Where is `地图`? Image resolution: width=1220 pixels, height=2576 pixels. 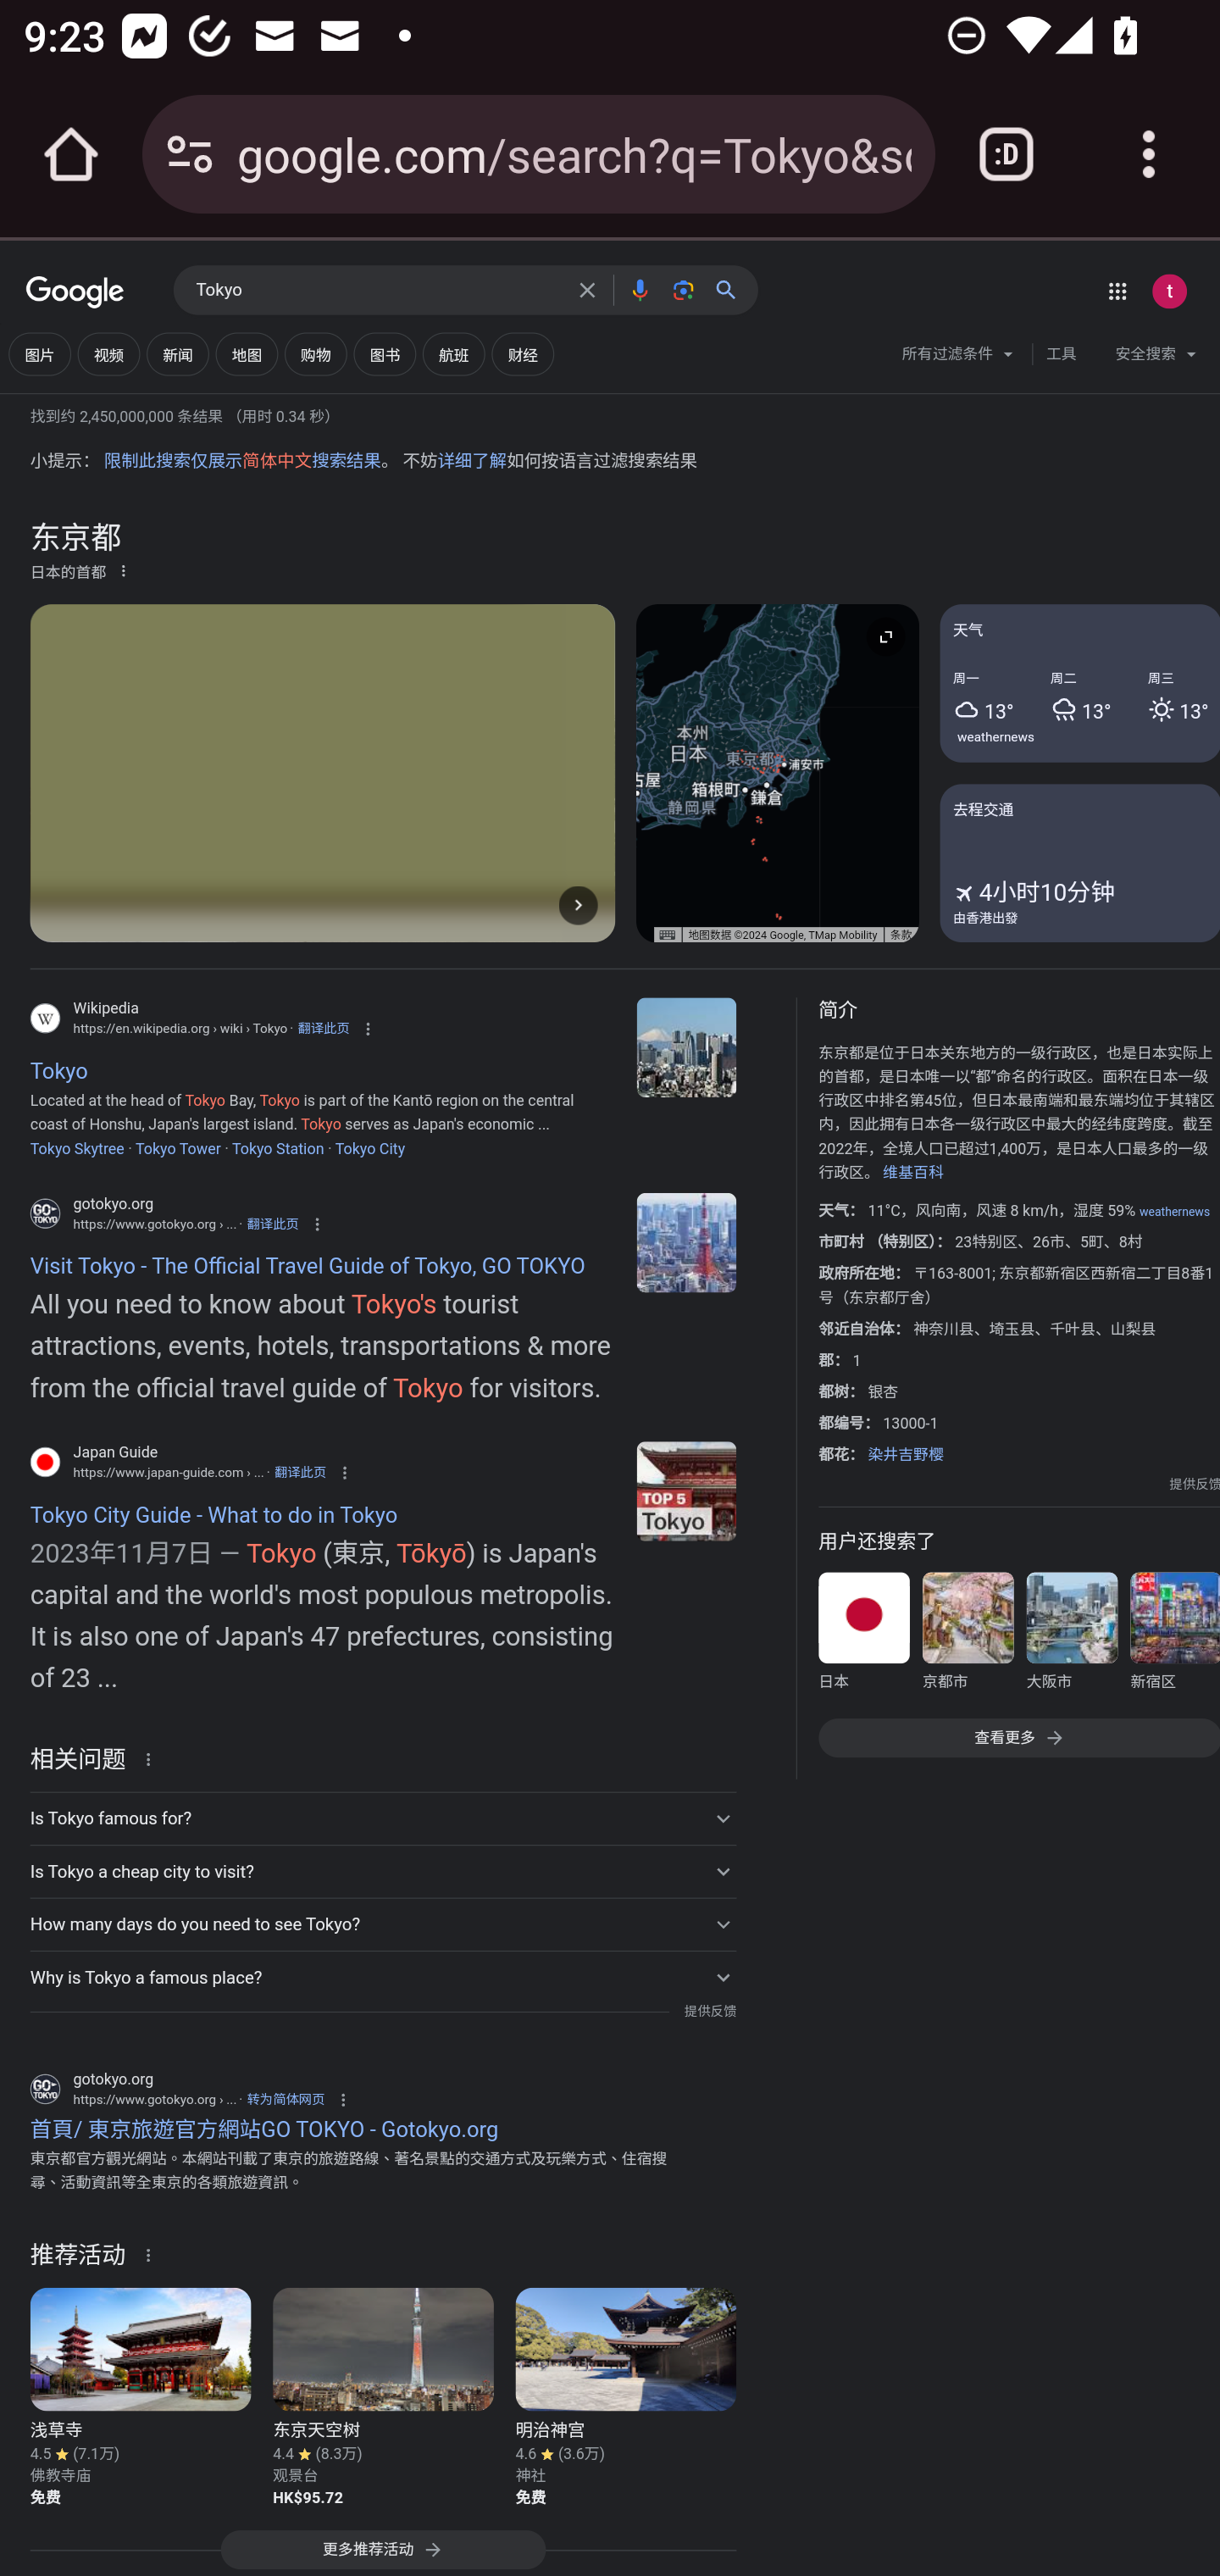 地图 is located at coordinates (246, 354).